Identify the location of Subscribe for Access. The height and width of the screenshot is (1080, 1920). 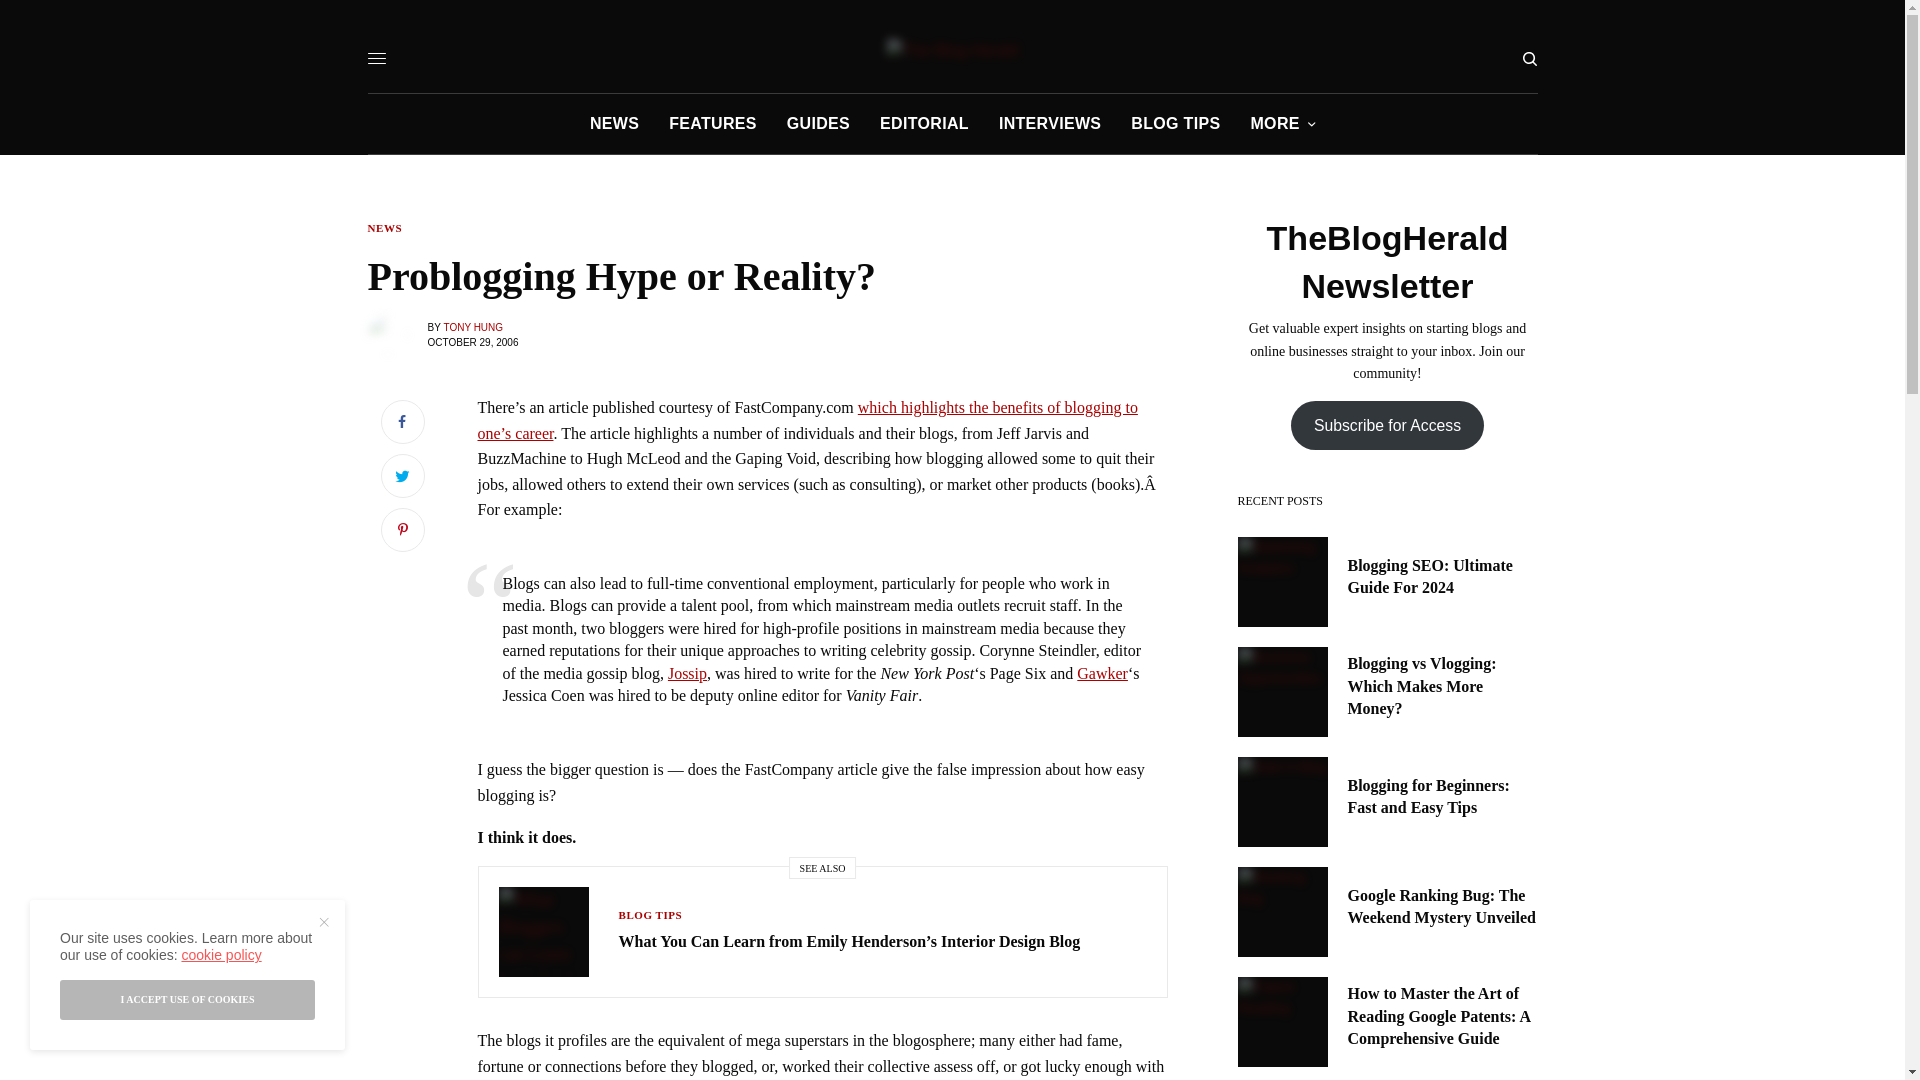
(1387, 425).